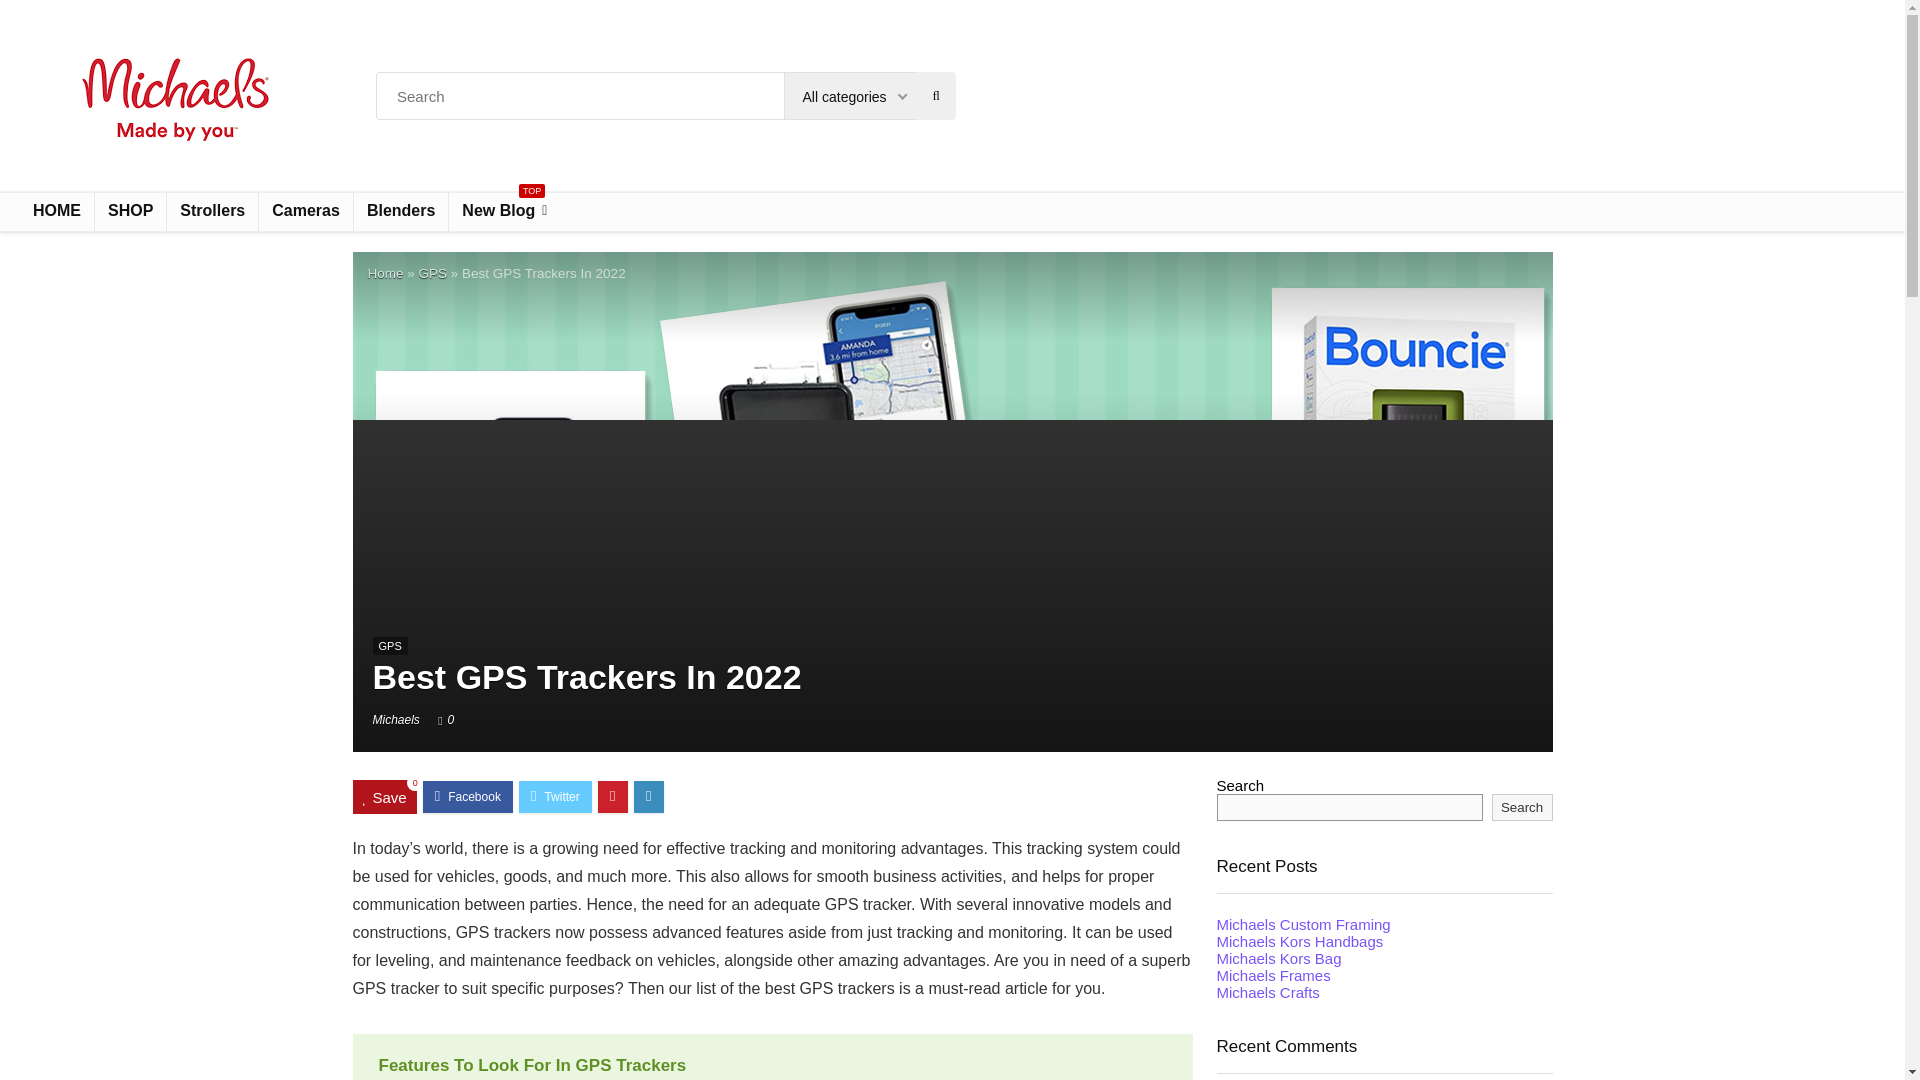 Image resolution: width=1920 pixels, height=1080 pixels. What do you see at coordinates (1522, 806) in the screenshot?
I see `Search` at bounding box center [1522, 806].